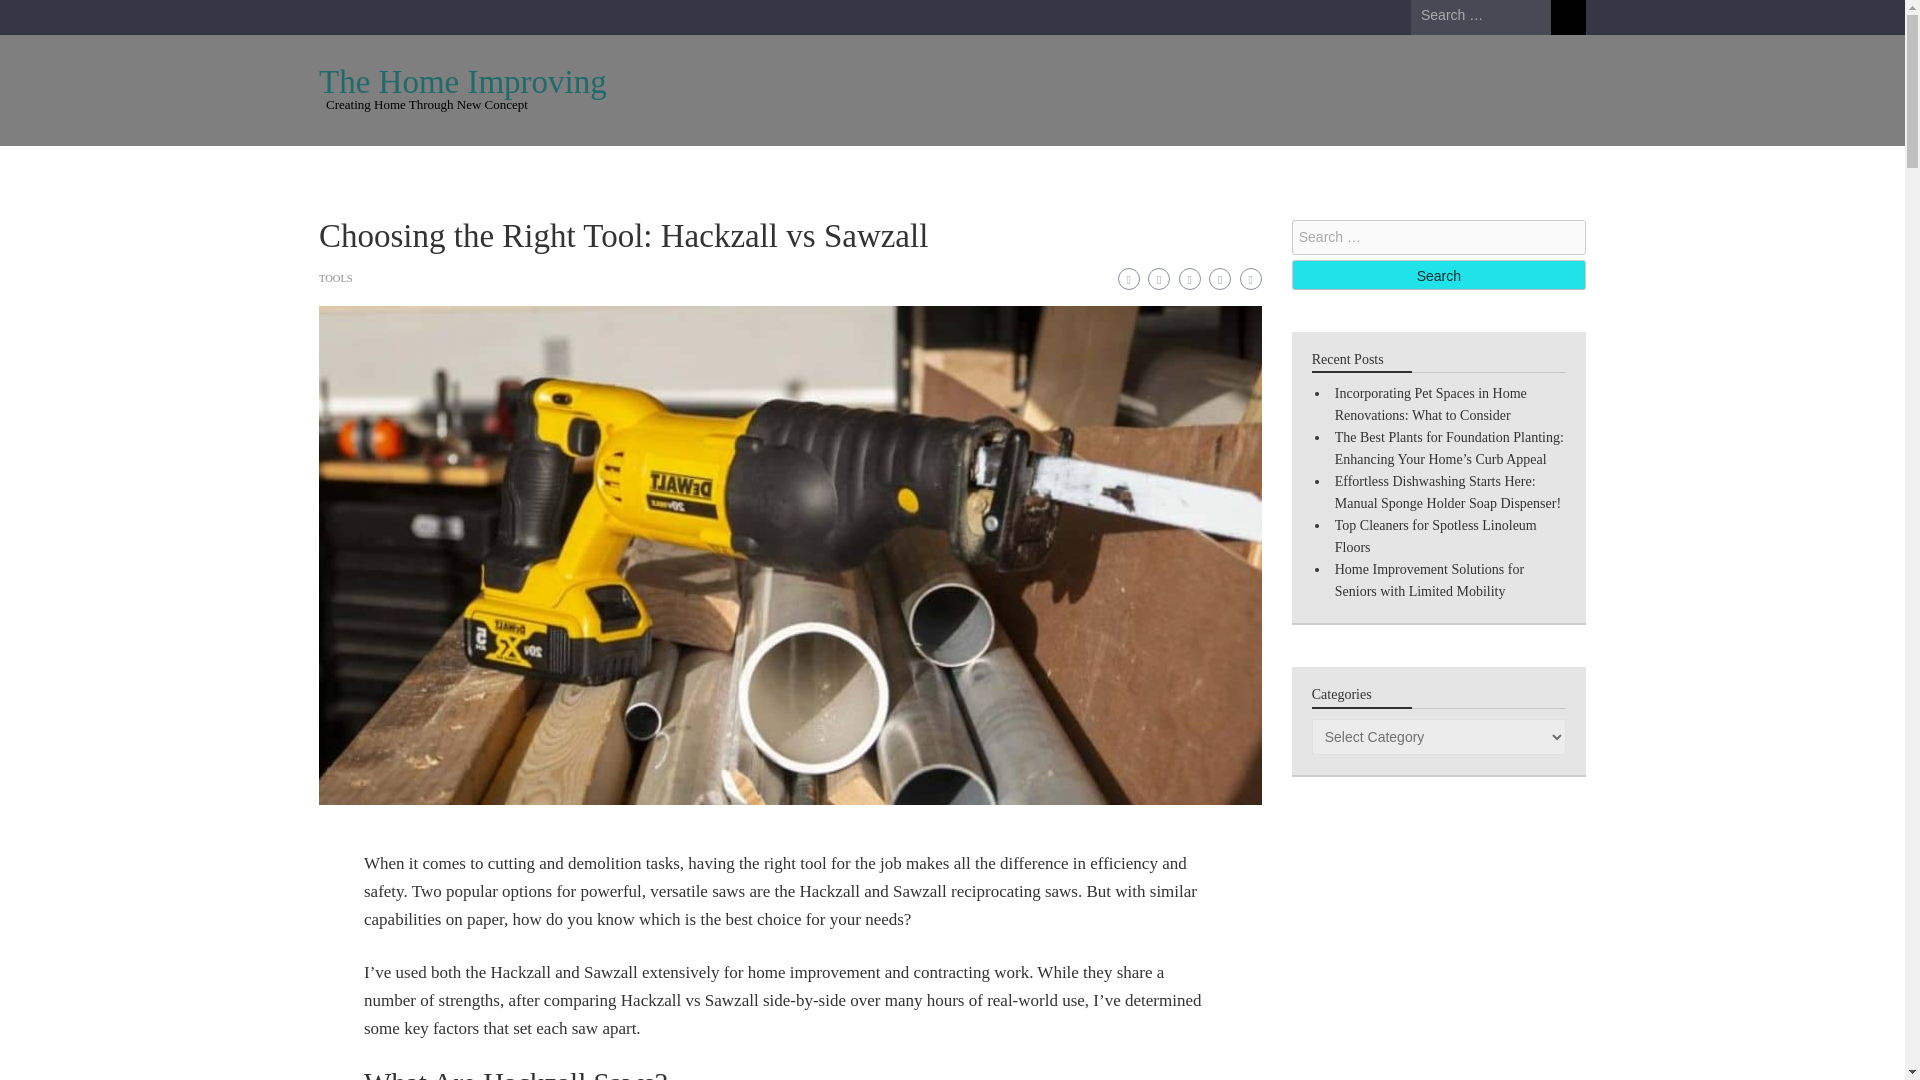 The width and height of the screenshot is (1920, 1080). Describe the element at coordinates (604, 170) in the screenshot. I see `Furniture` at that location.